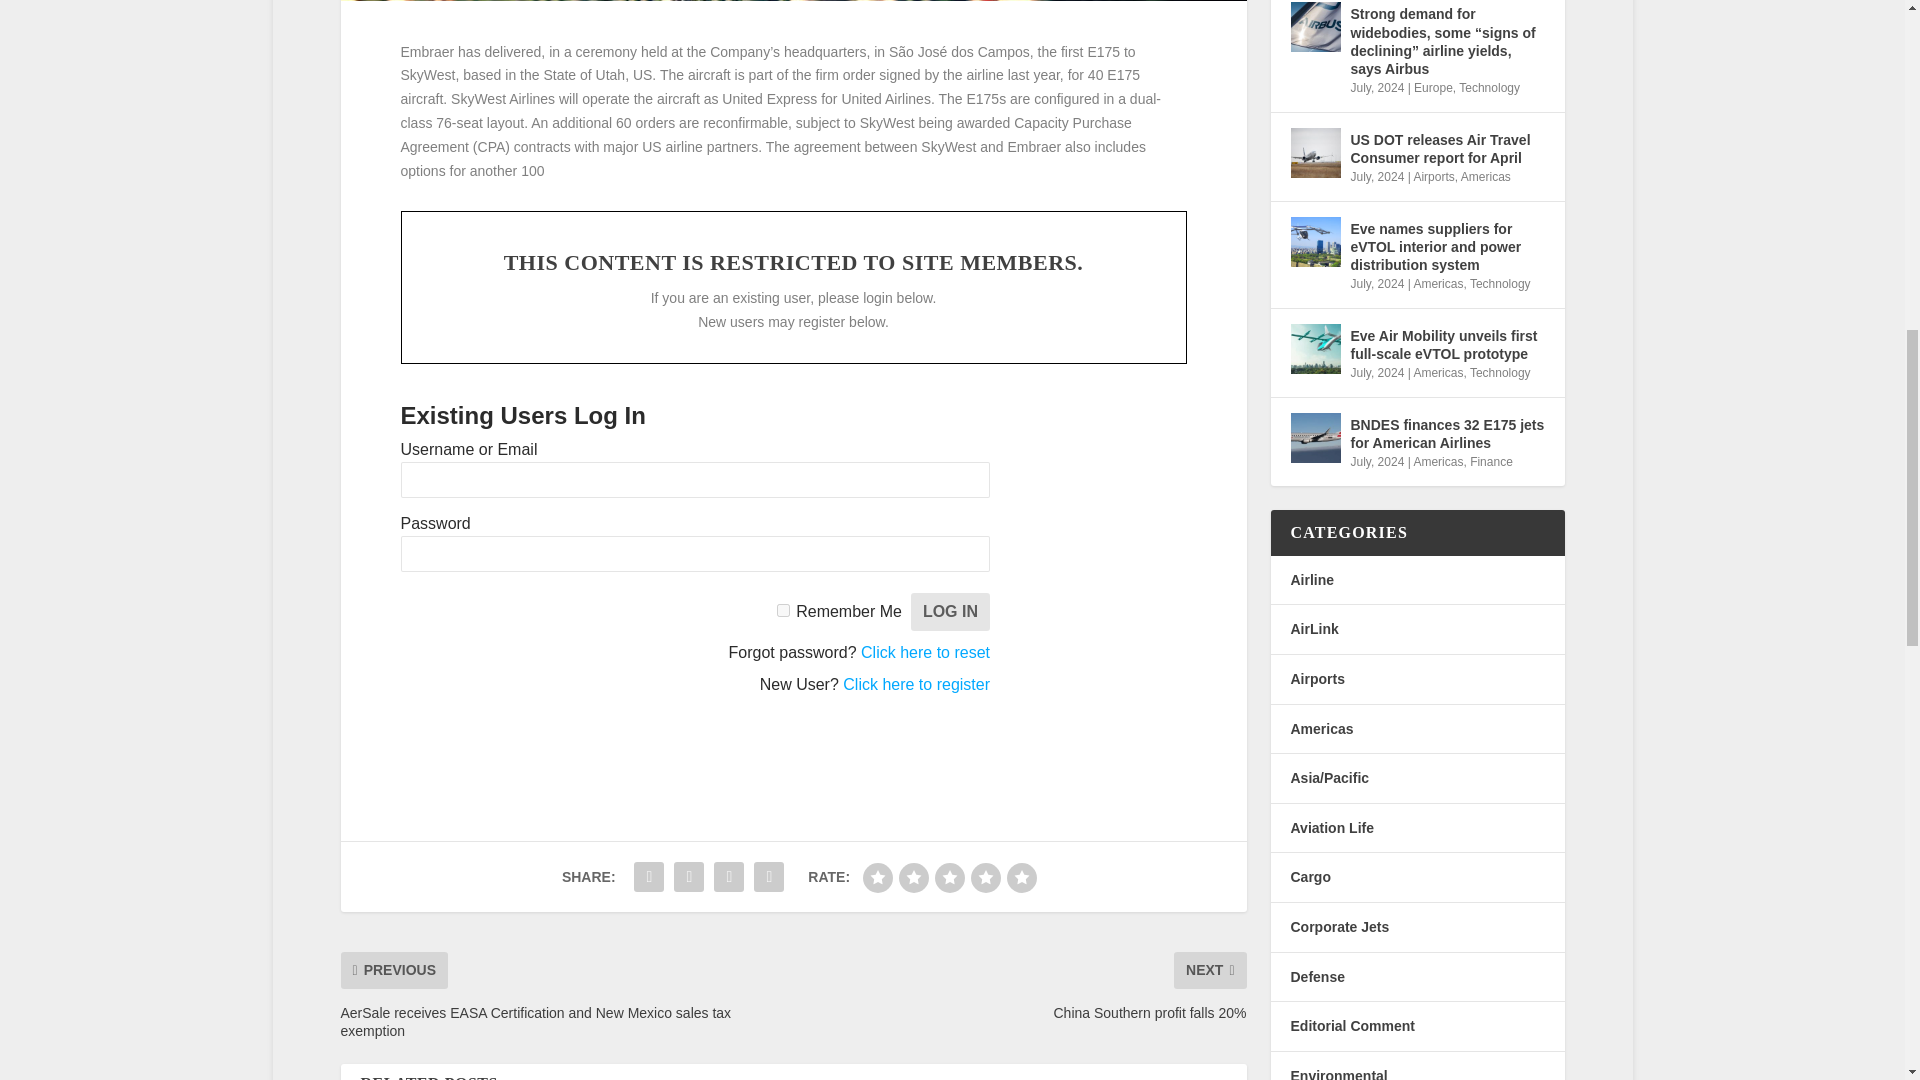  Describe the element at coordinates (950, 878) in the screenshot. I see `regular` at that location.